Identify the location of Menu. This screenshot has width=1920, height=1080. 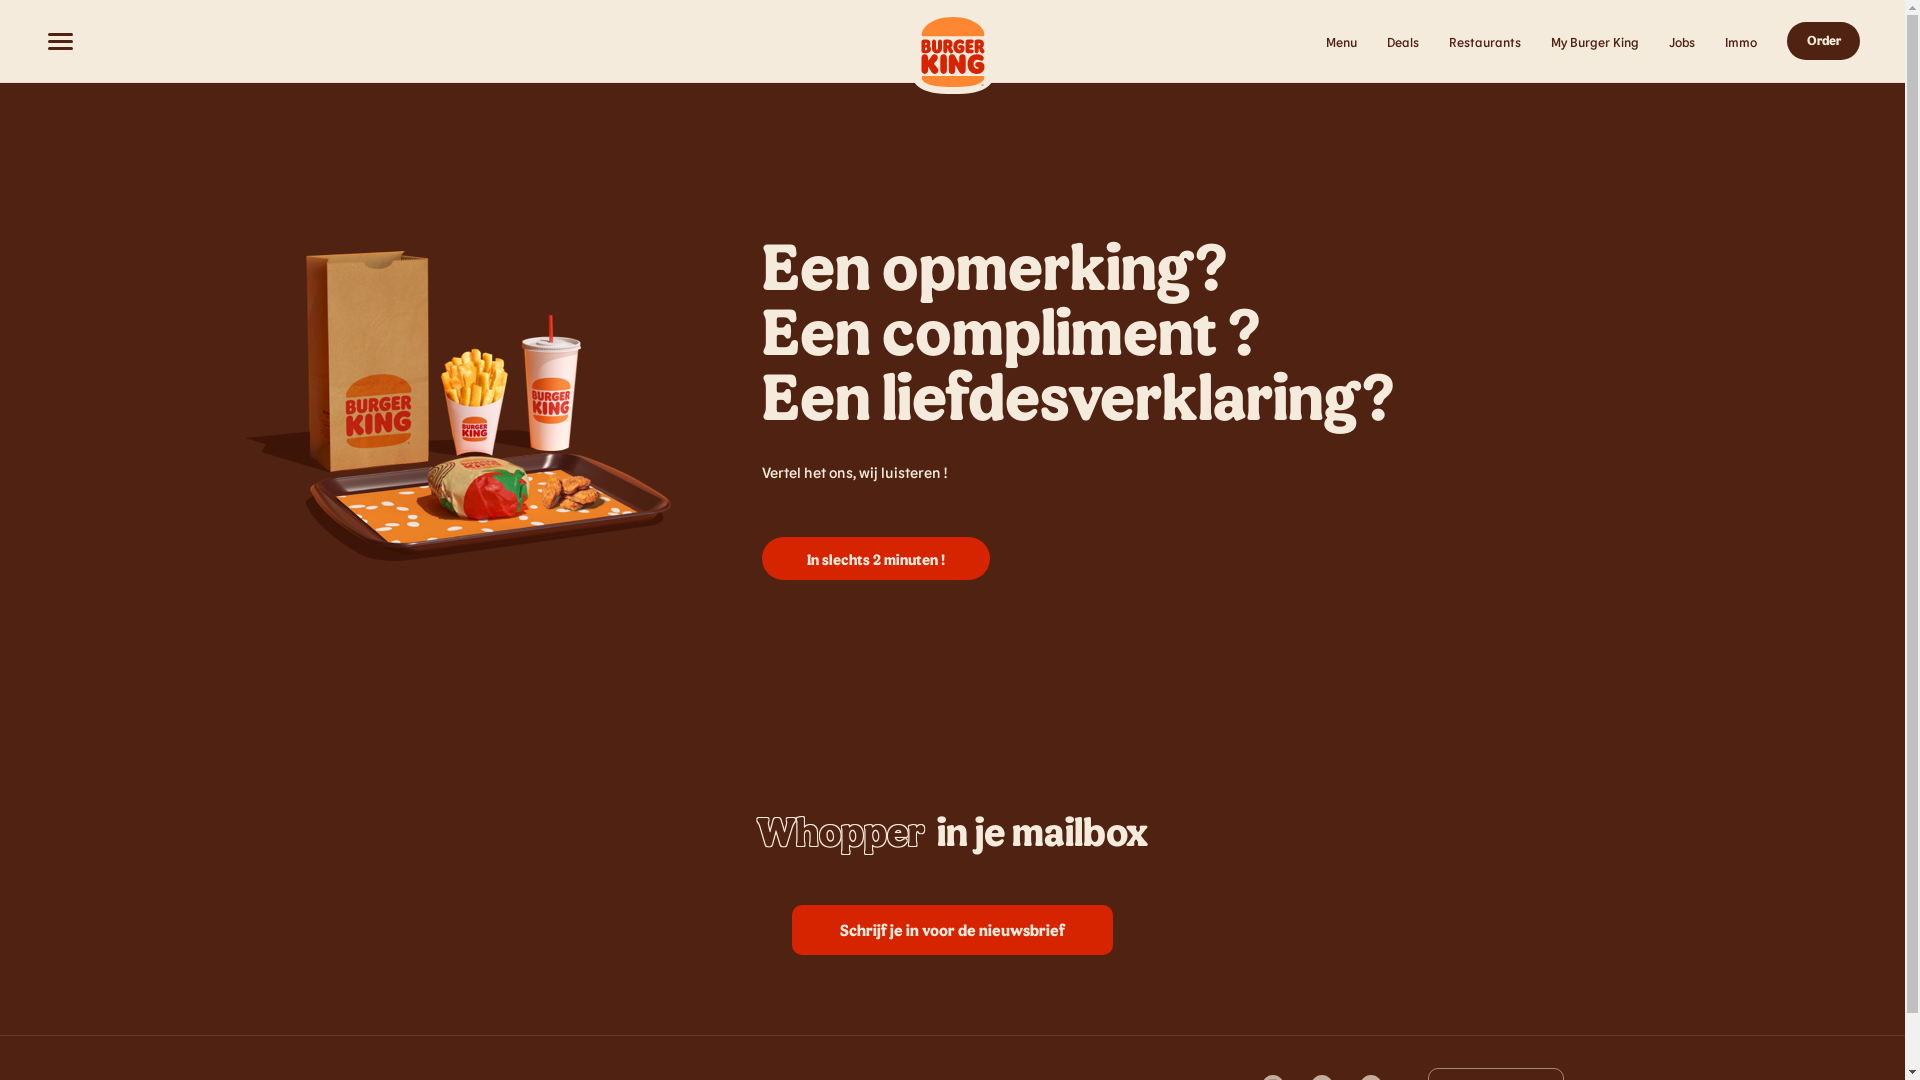
(1342, 42).